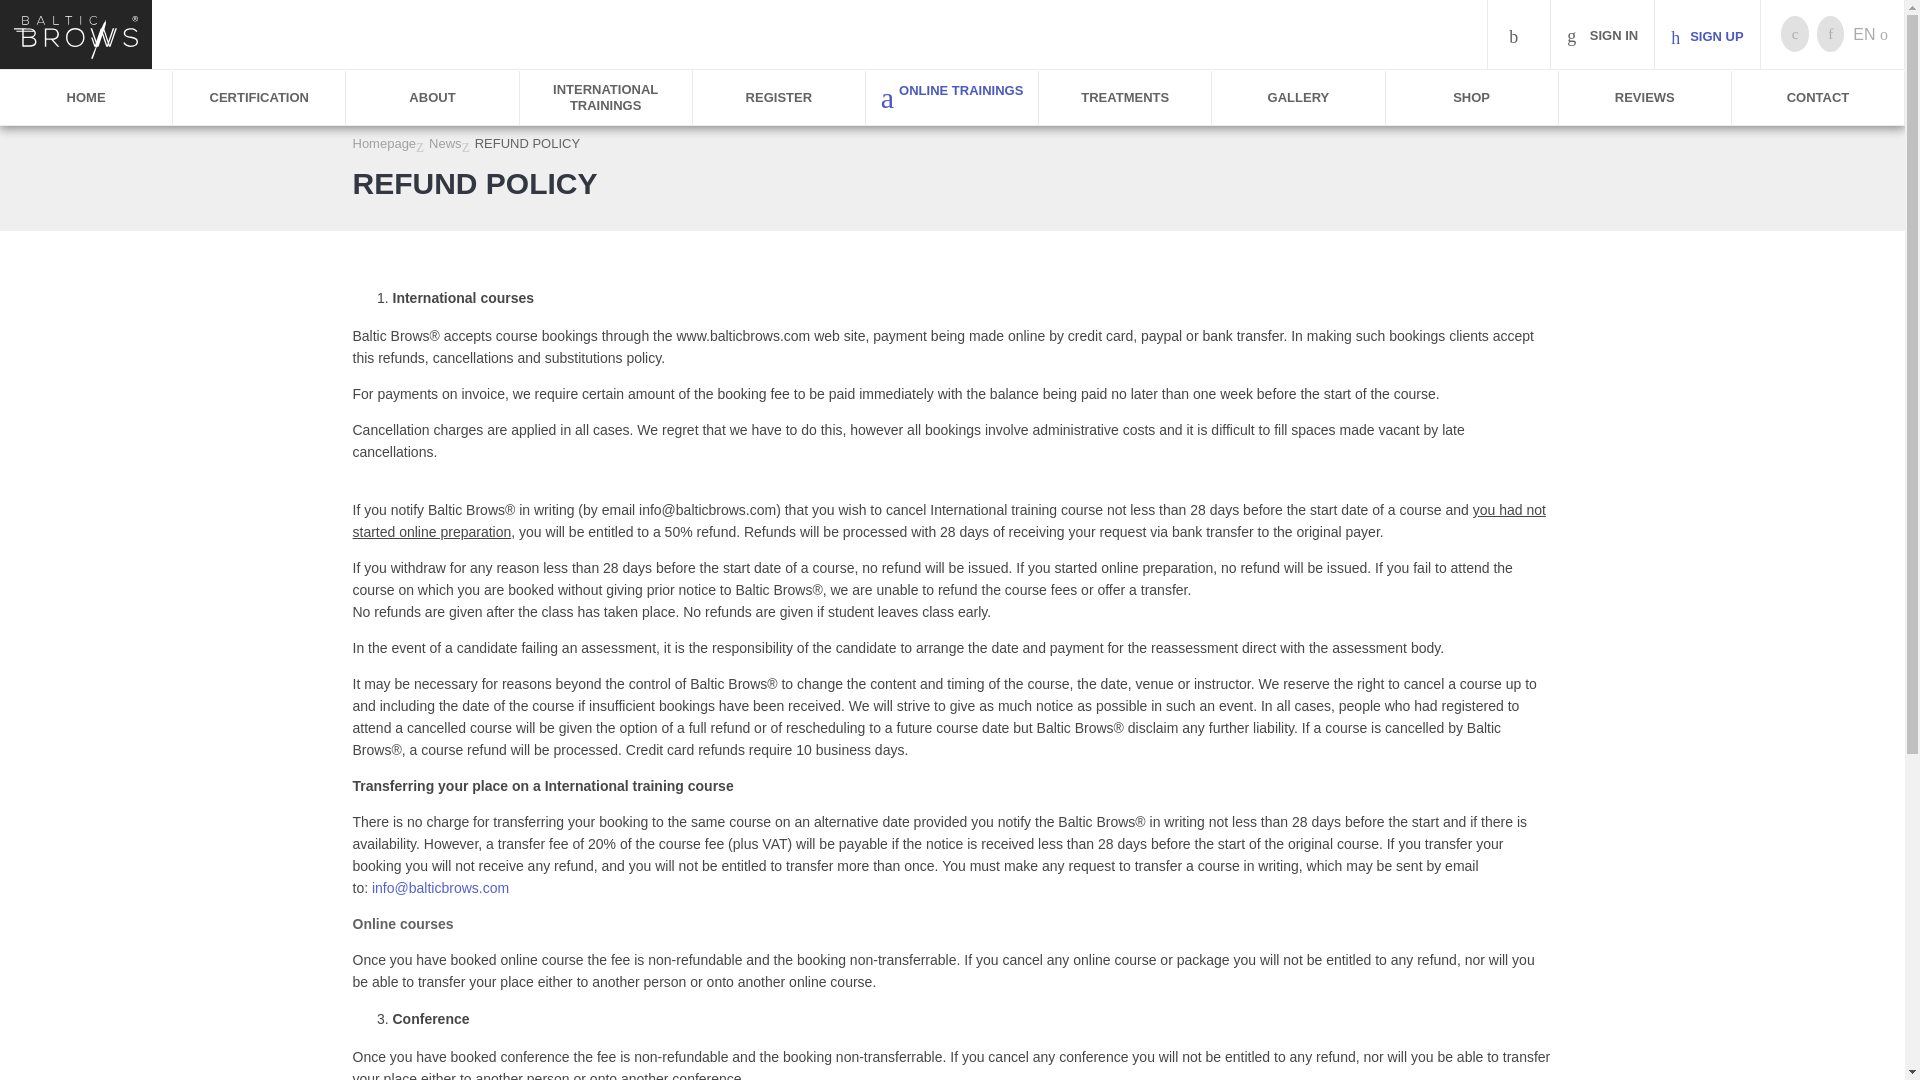 The height and width of the screenshot is (1080, 1920). Describe the element at coordinates (76, 38) in the screenshot. I see `Baltic Brows` at that location.